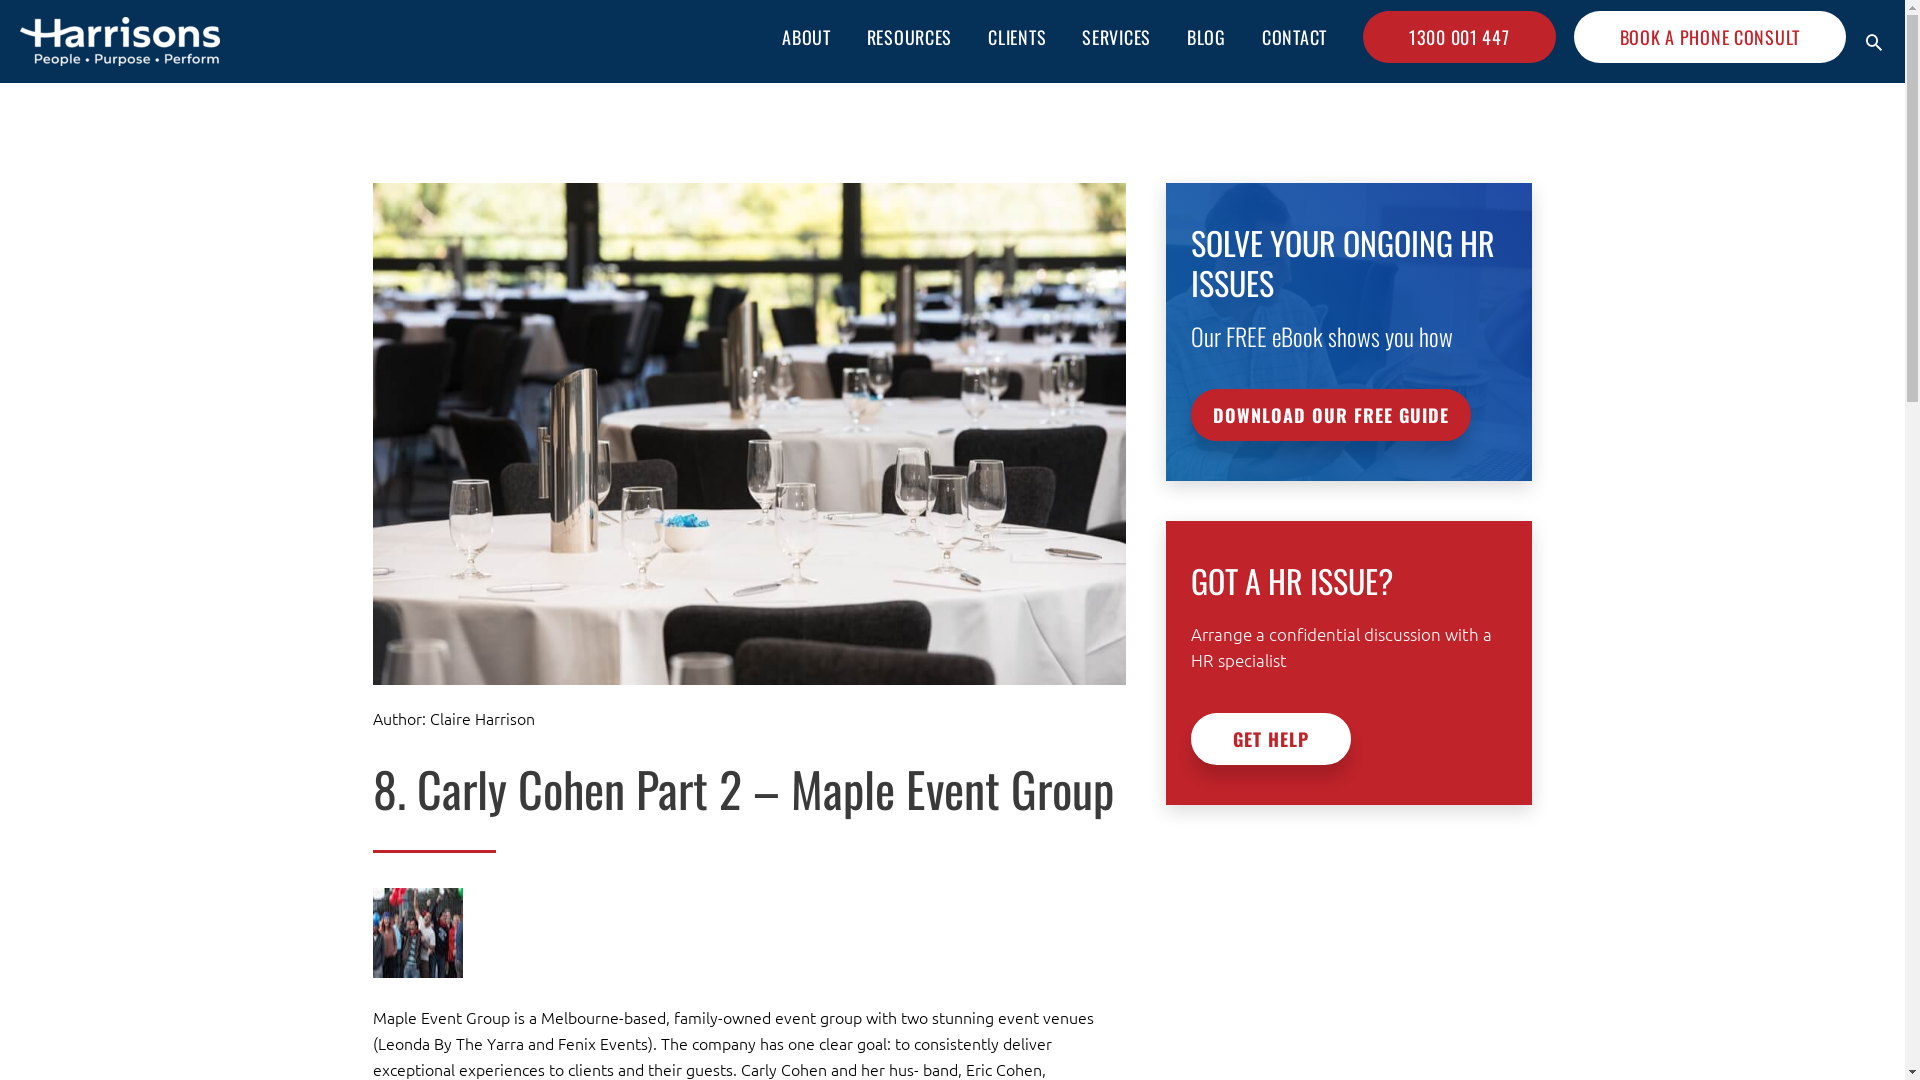  I want to click on RESOURCES, so click(910, 36).